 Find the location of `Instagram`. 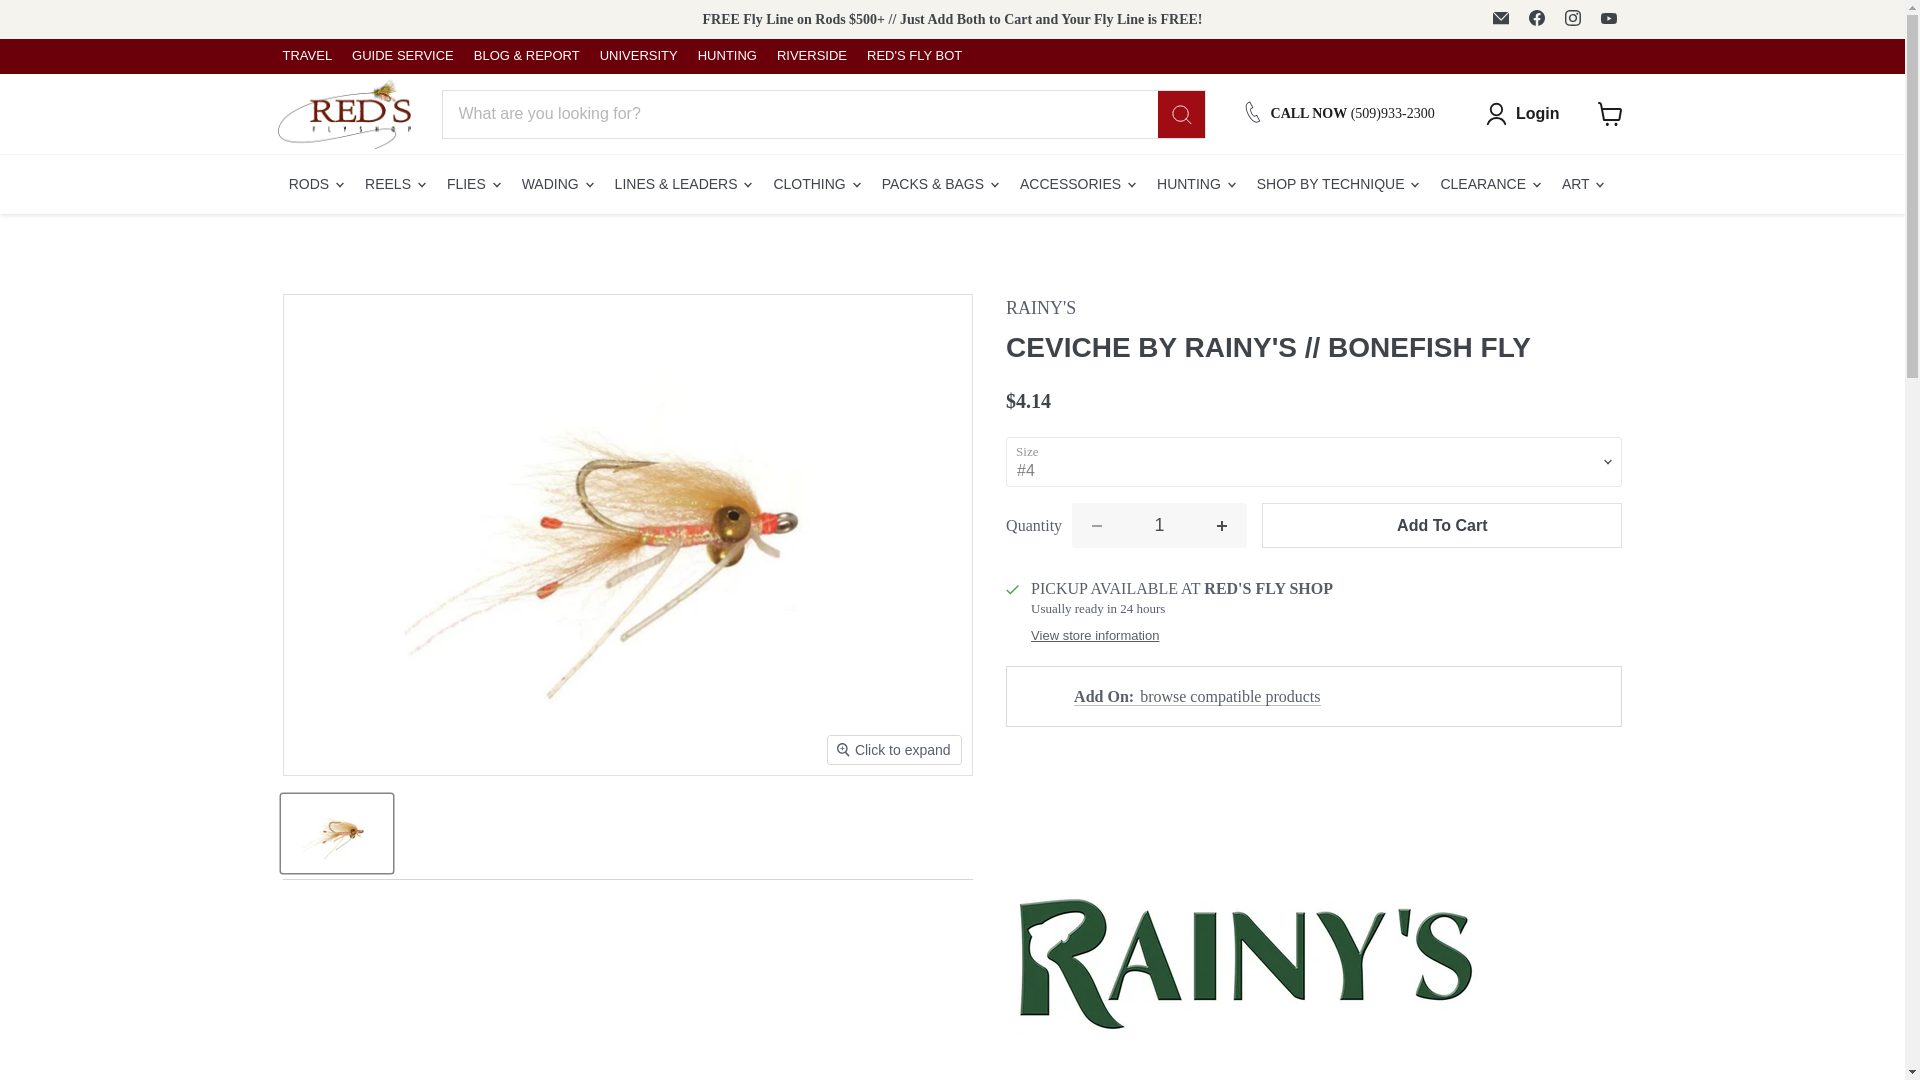

Instagram is located at coordinates (1571, 18).